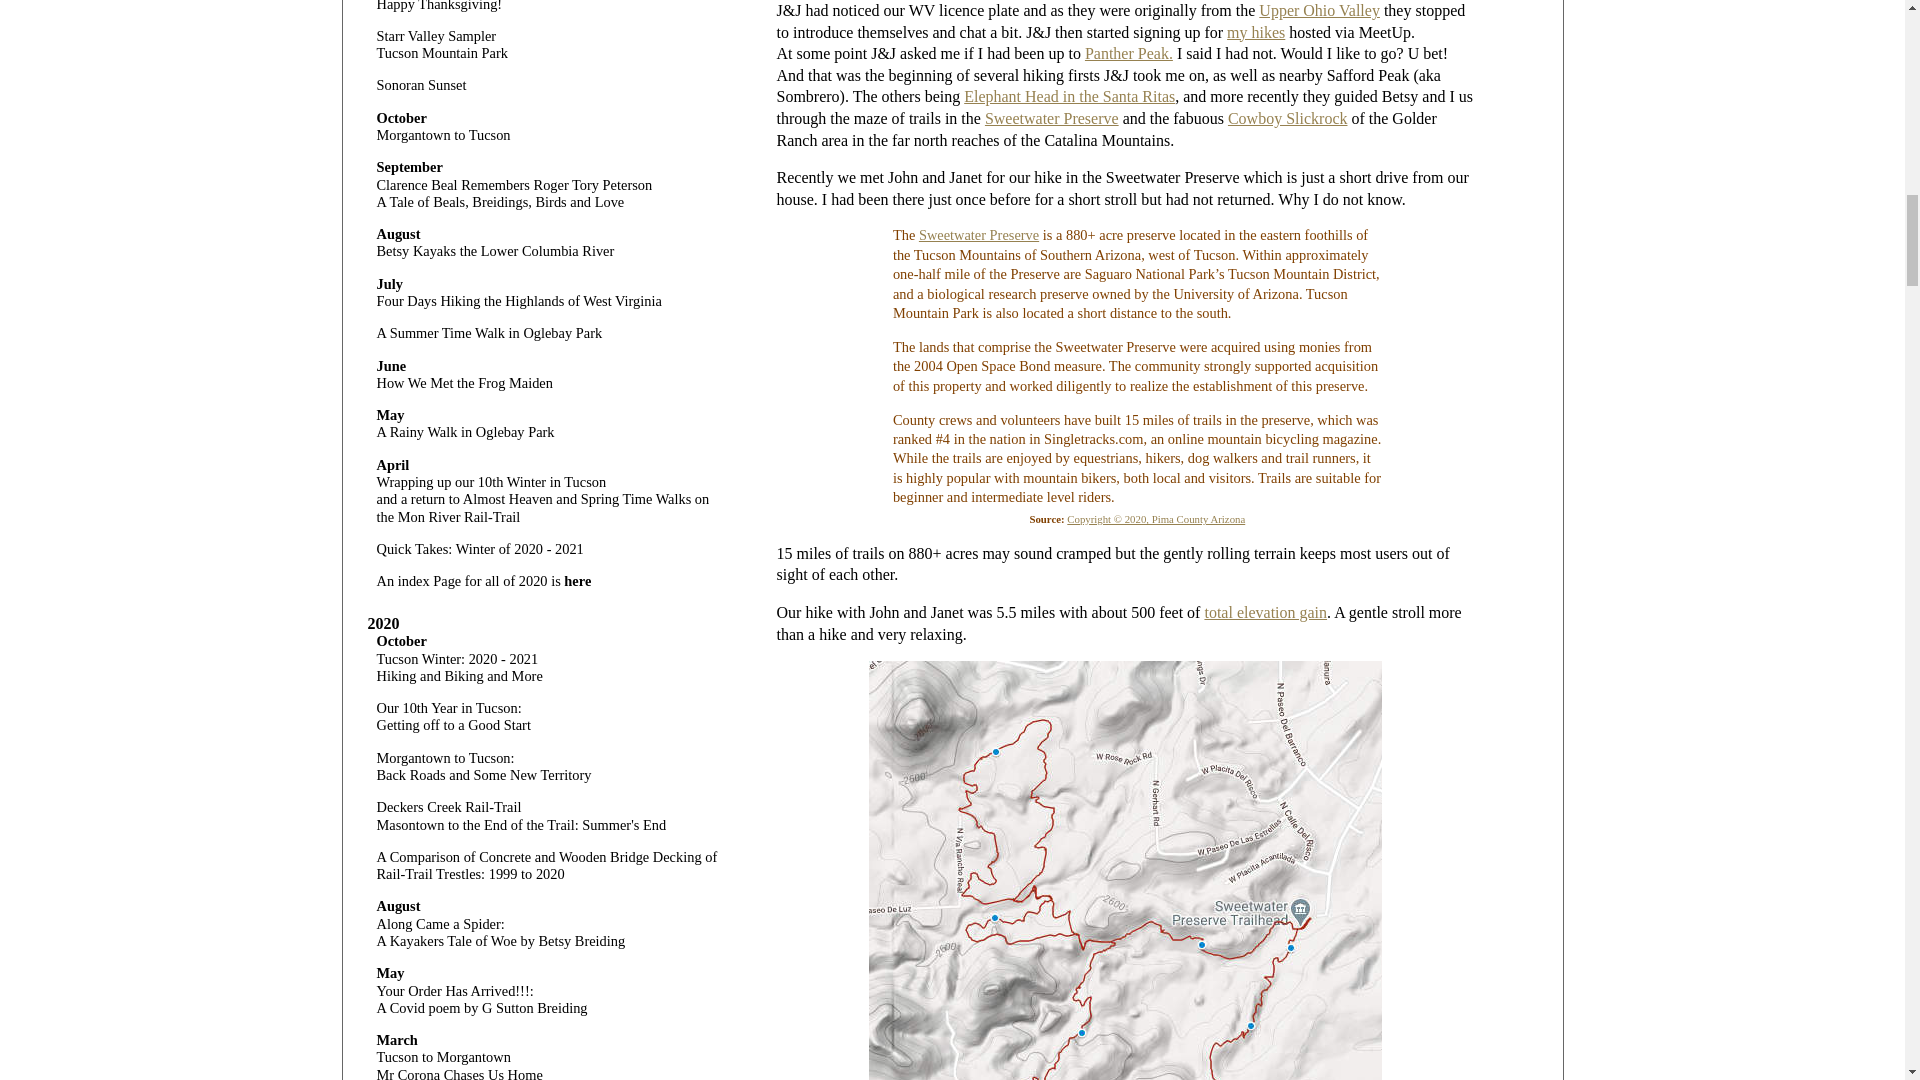  I want to click on Sweetwater Preserve, so click(978, 234).